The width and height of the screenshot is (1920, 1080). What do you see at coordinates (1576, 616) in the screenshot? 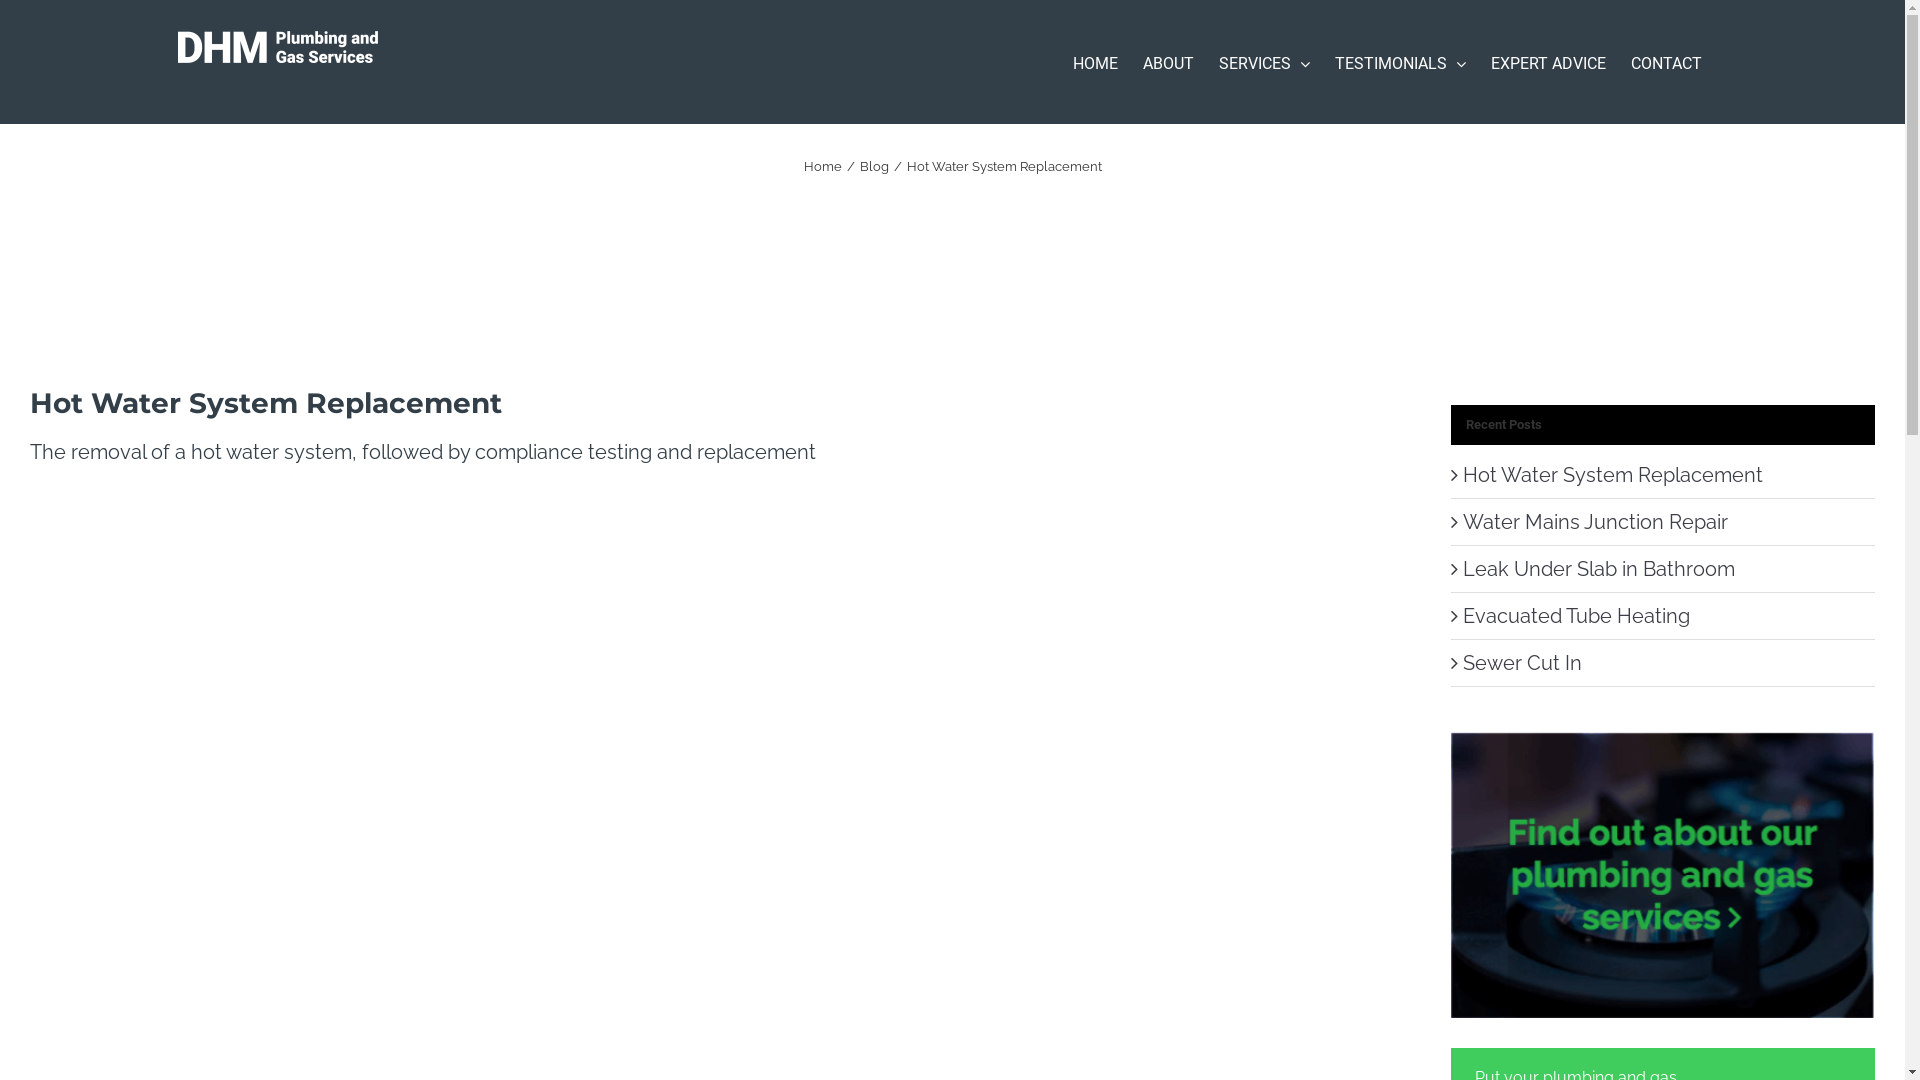
I see `Evacuated Tube Heating` at bounding box center [1576, 616].